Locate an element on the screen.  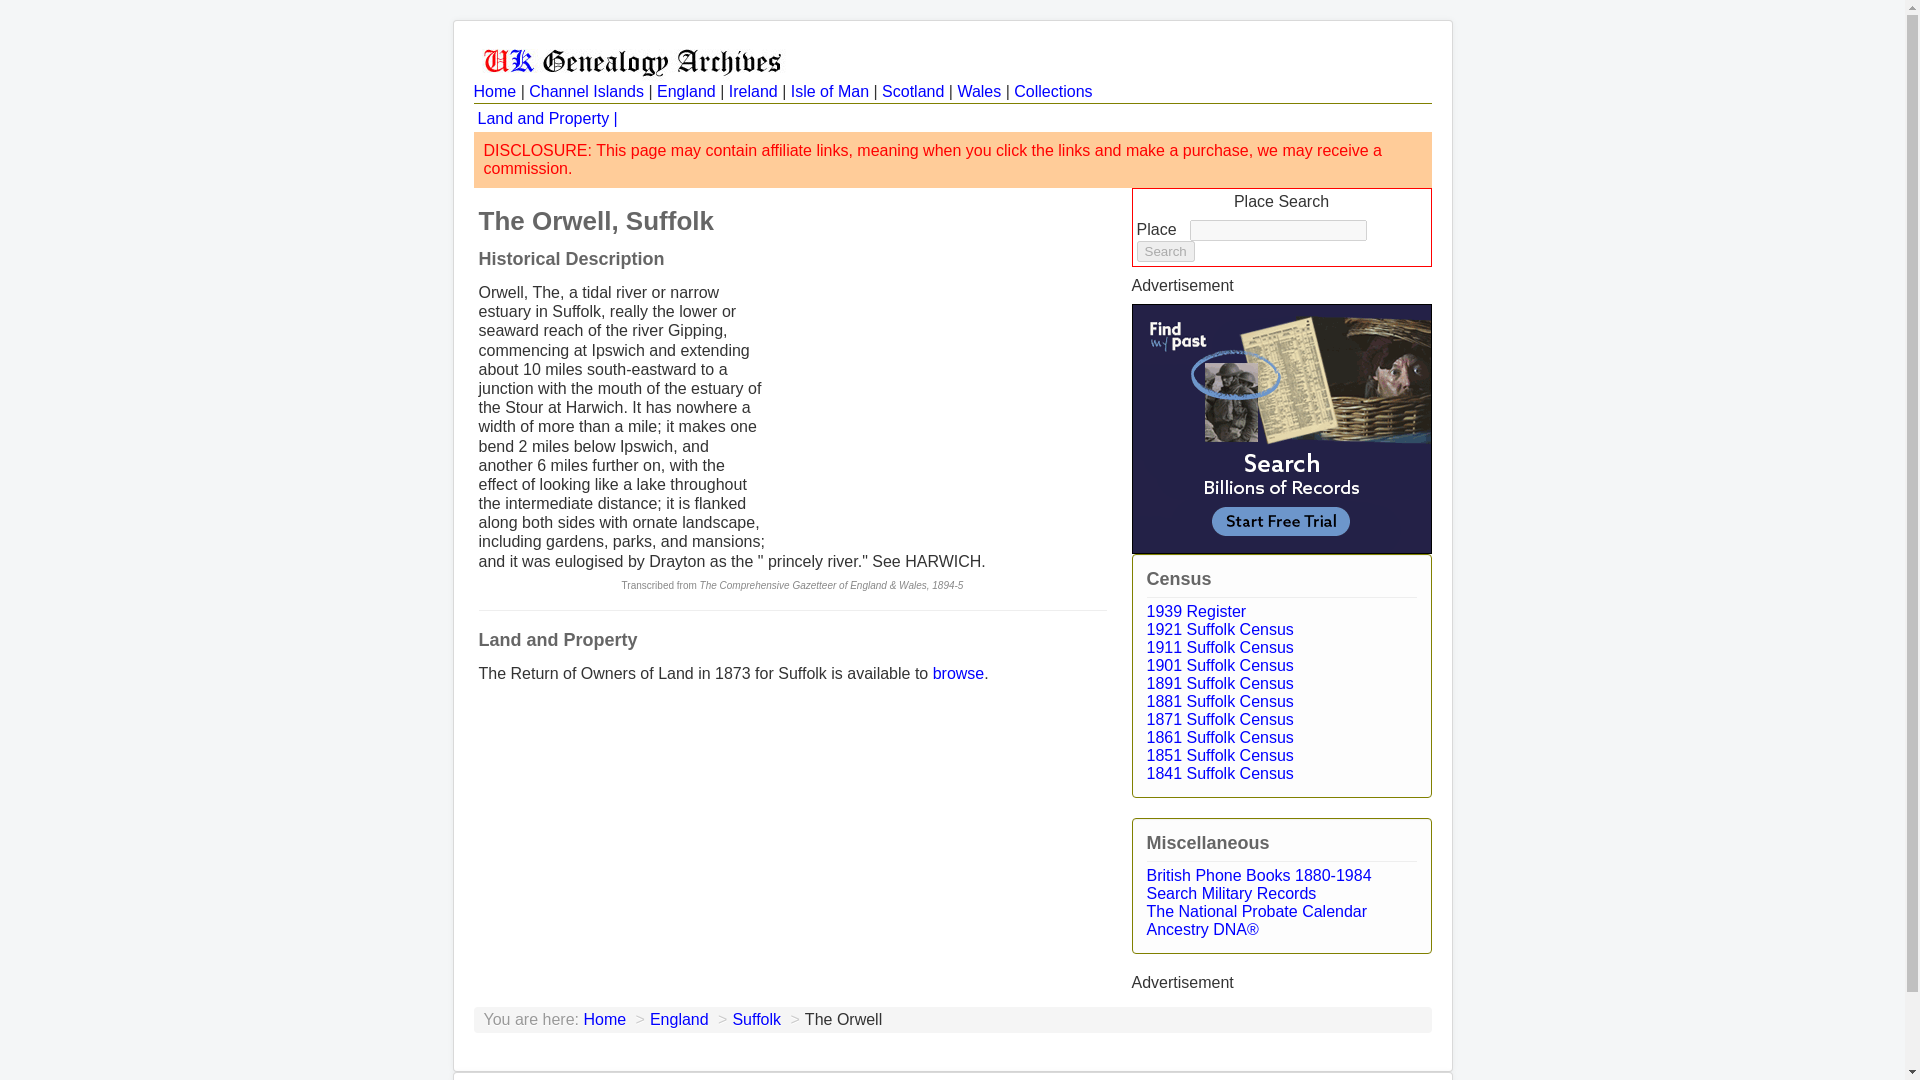
Home page is located at coordinates (495, 92).